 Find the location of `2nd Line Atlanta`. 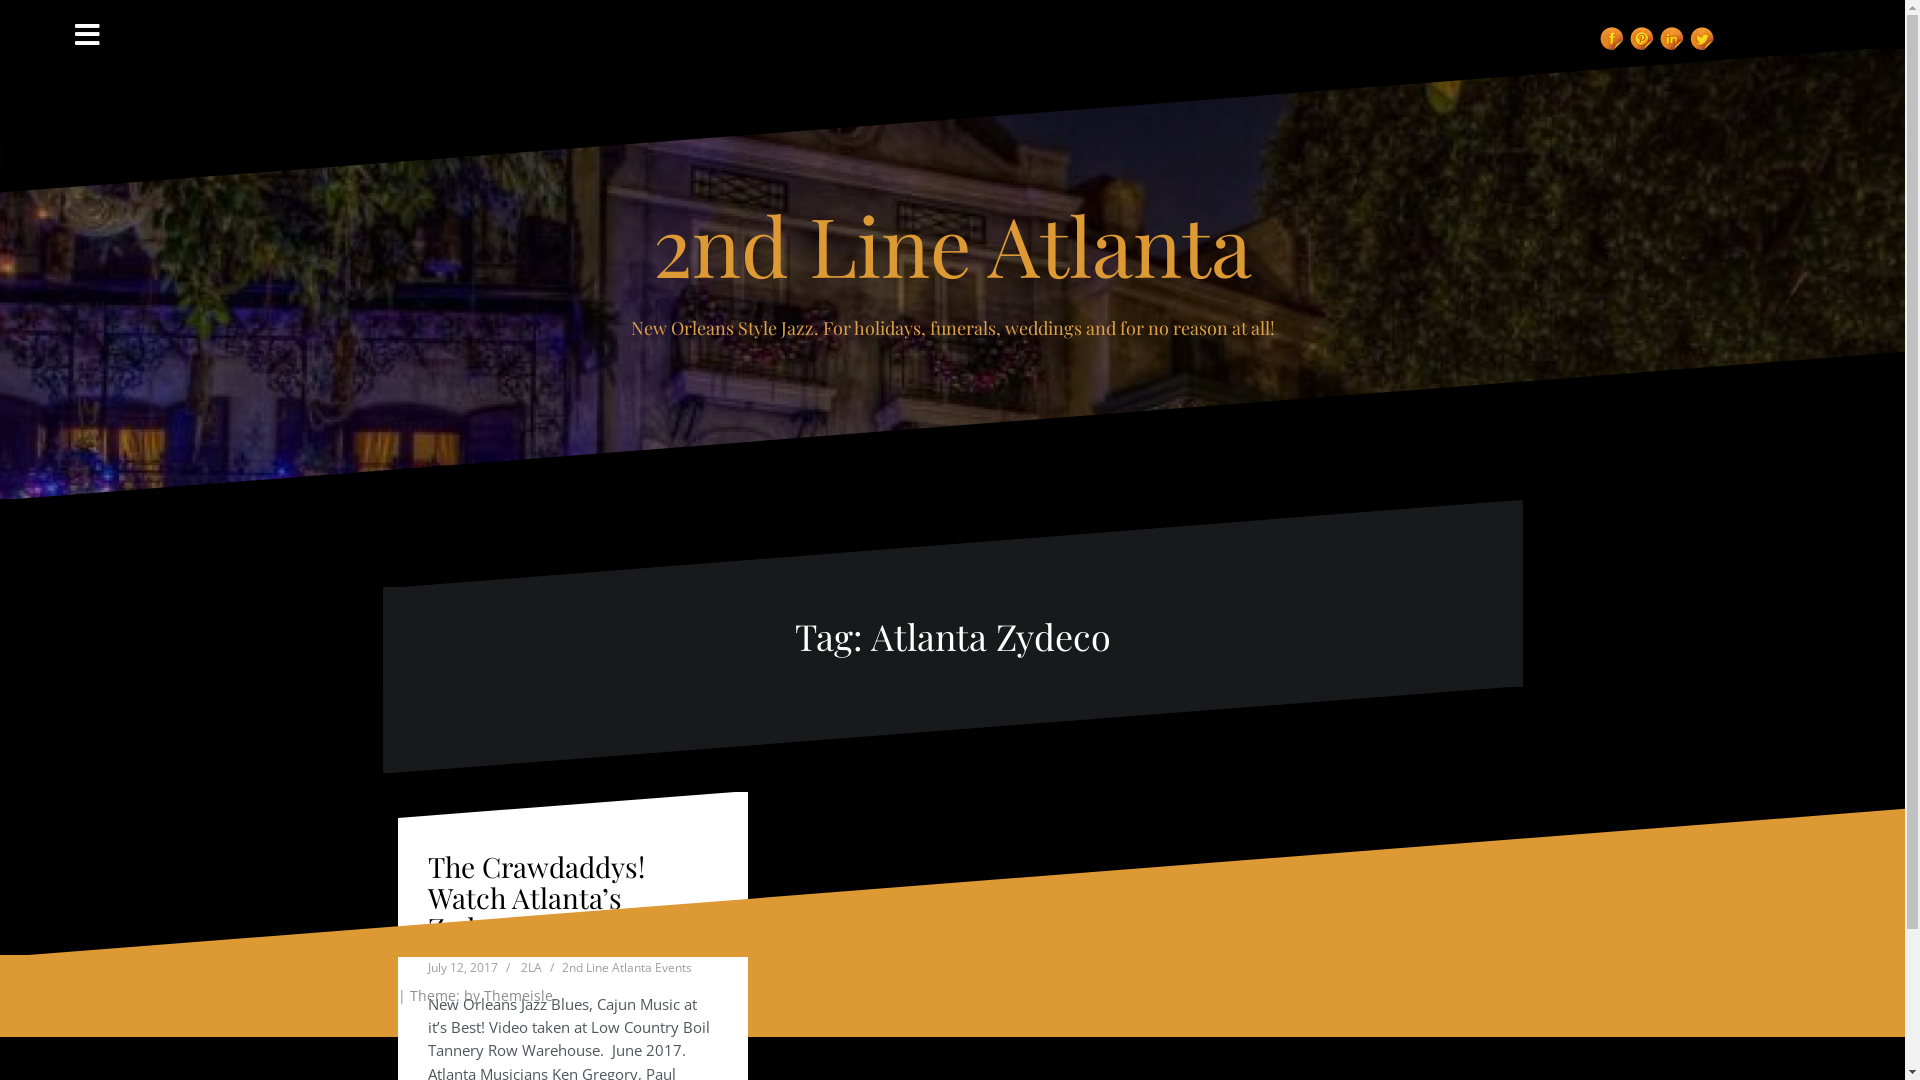

2nd Line Atlanta is located at coordinates (952, 244).